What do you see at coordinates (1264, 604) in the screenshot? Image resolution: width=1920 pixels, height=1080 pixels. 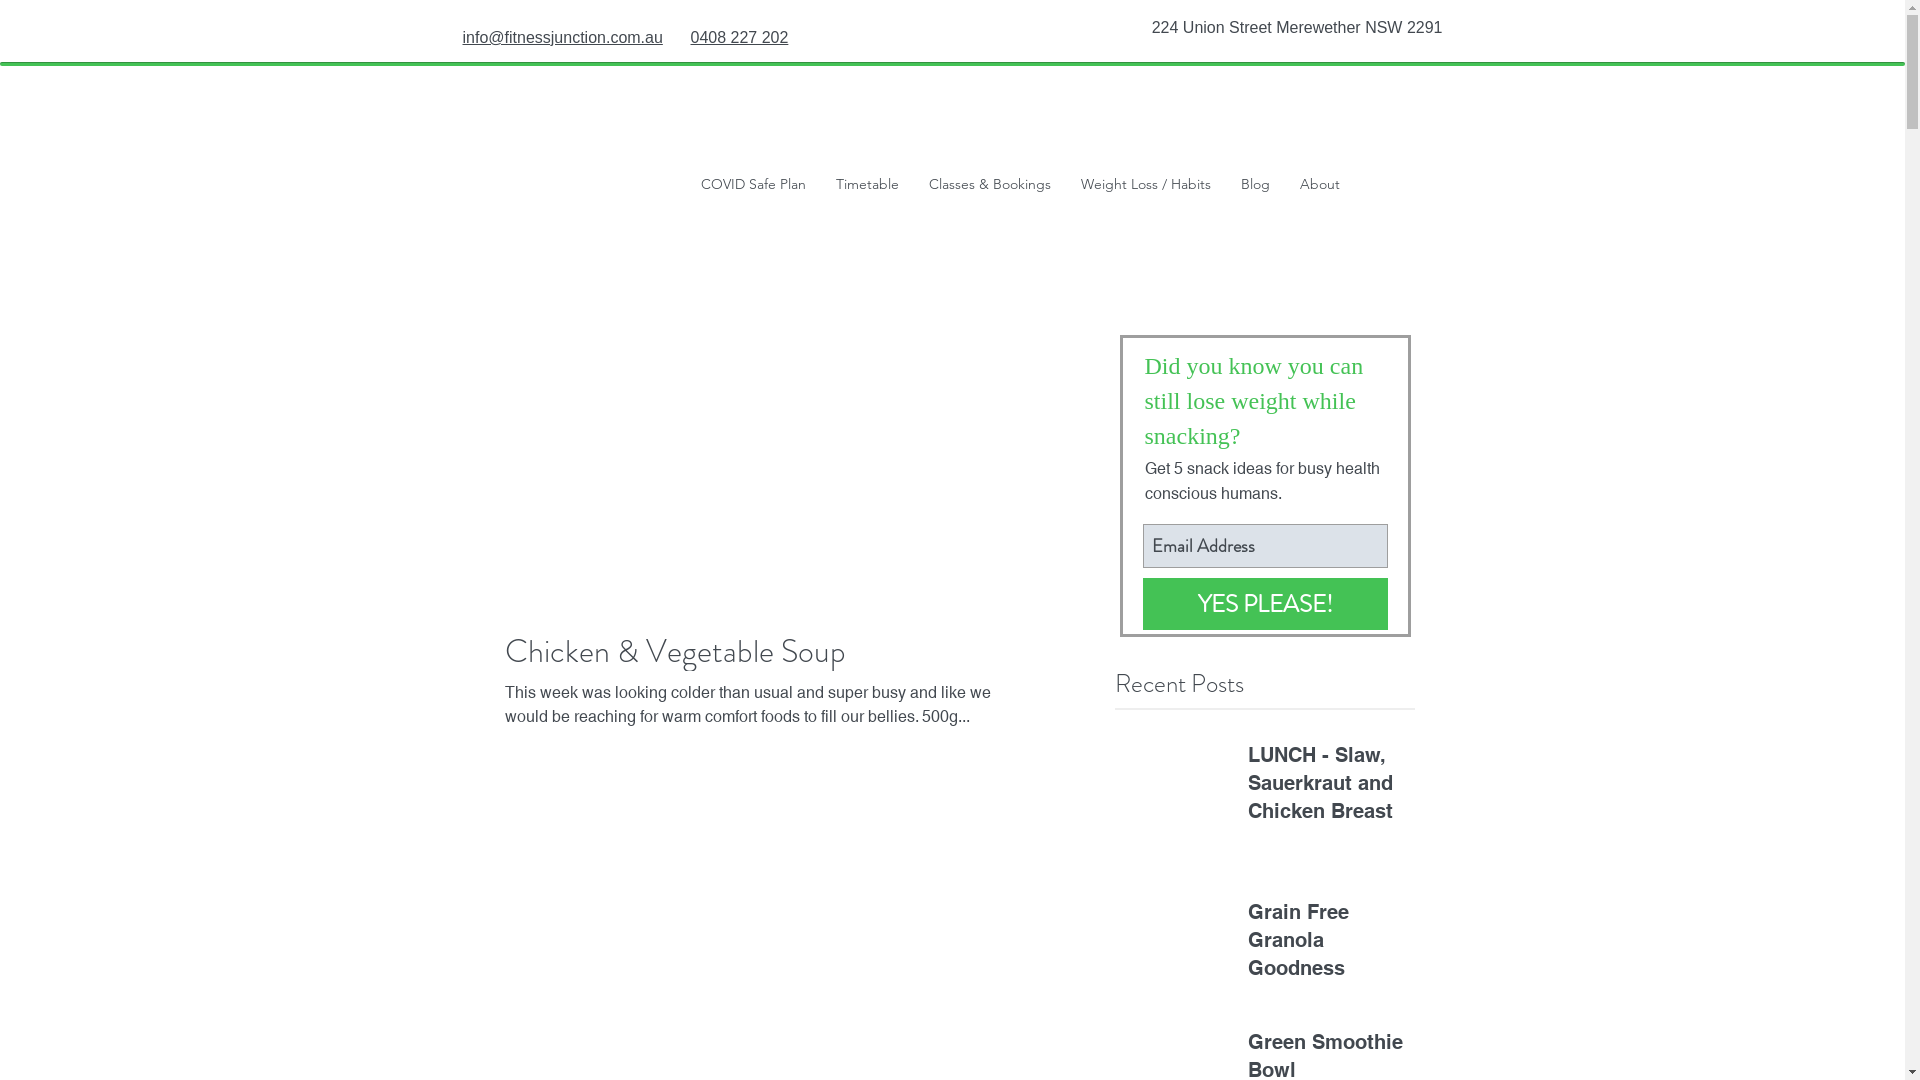 I see `YES PLEASE!` at bounding box center [1264, 604].